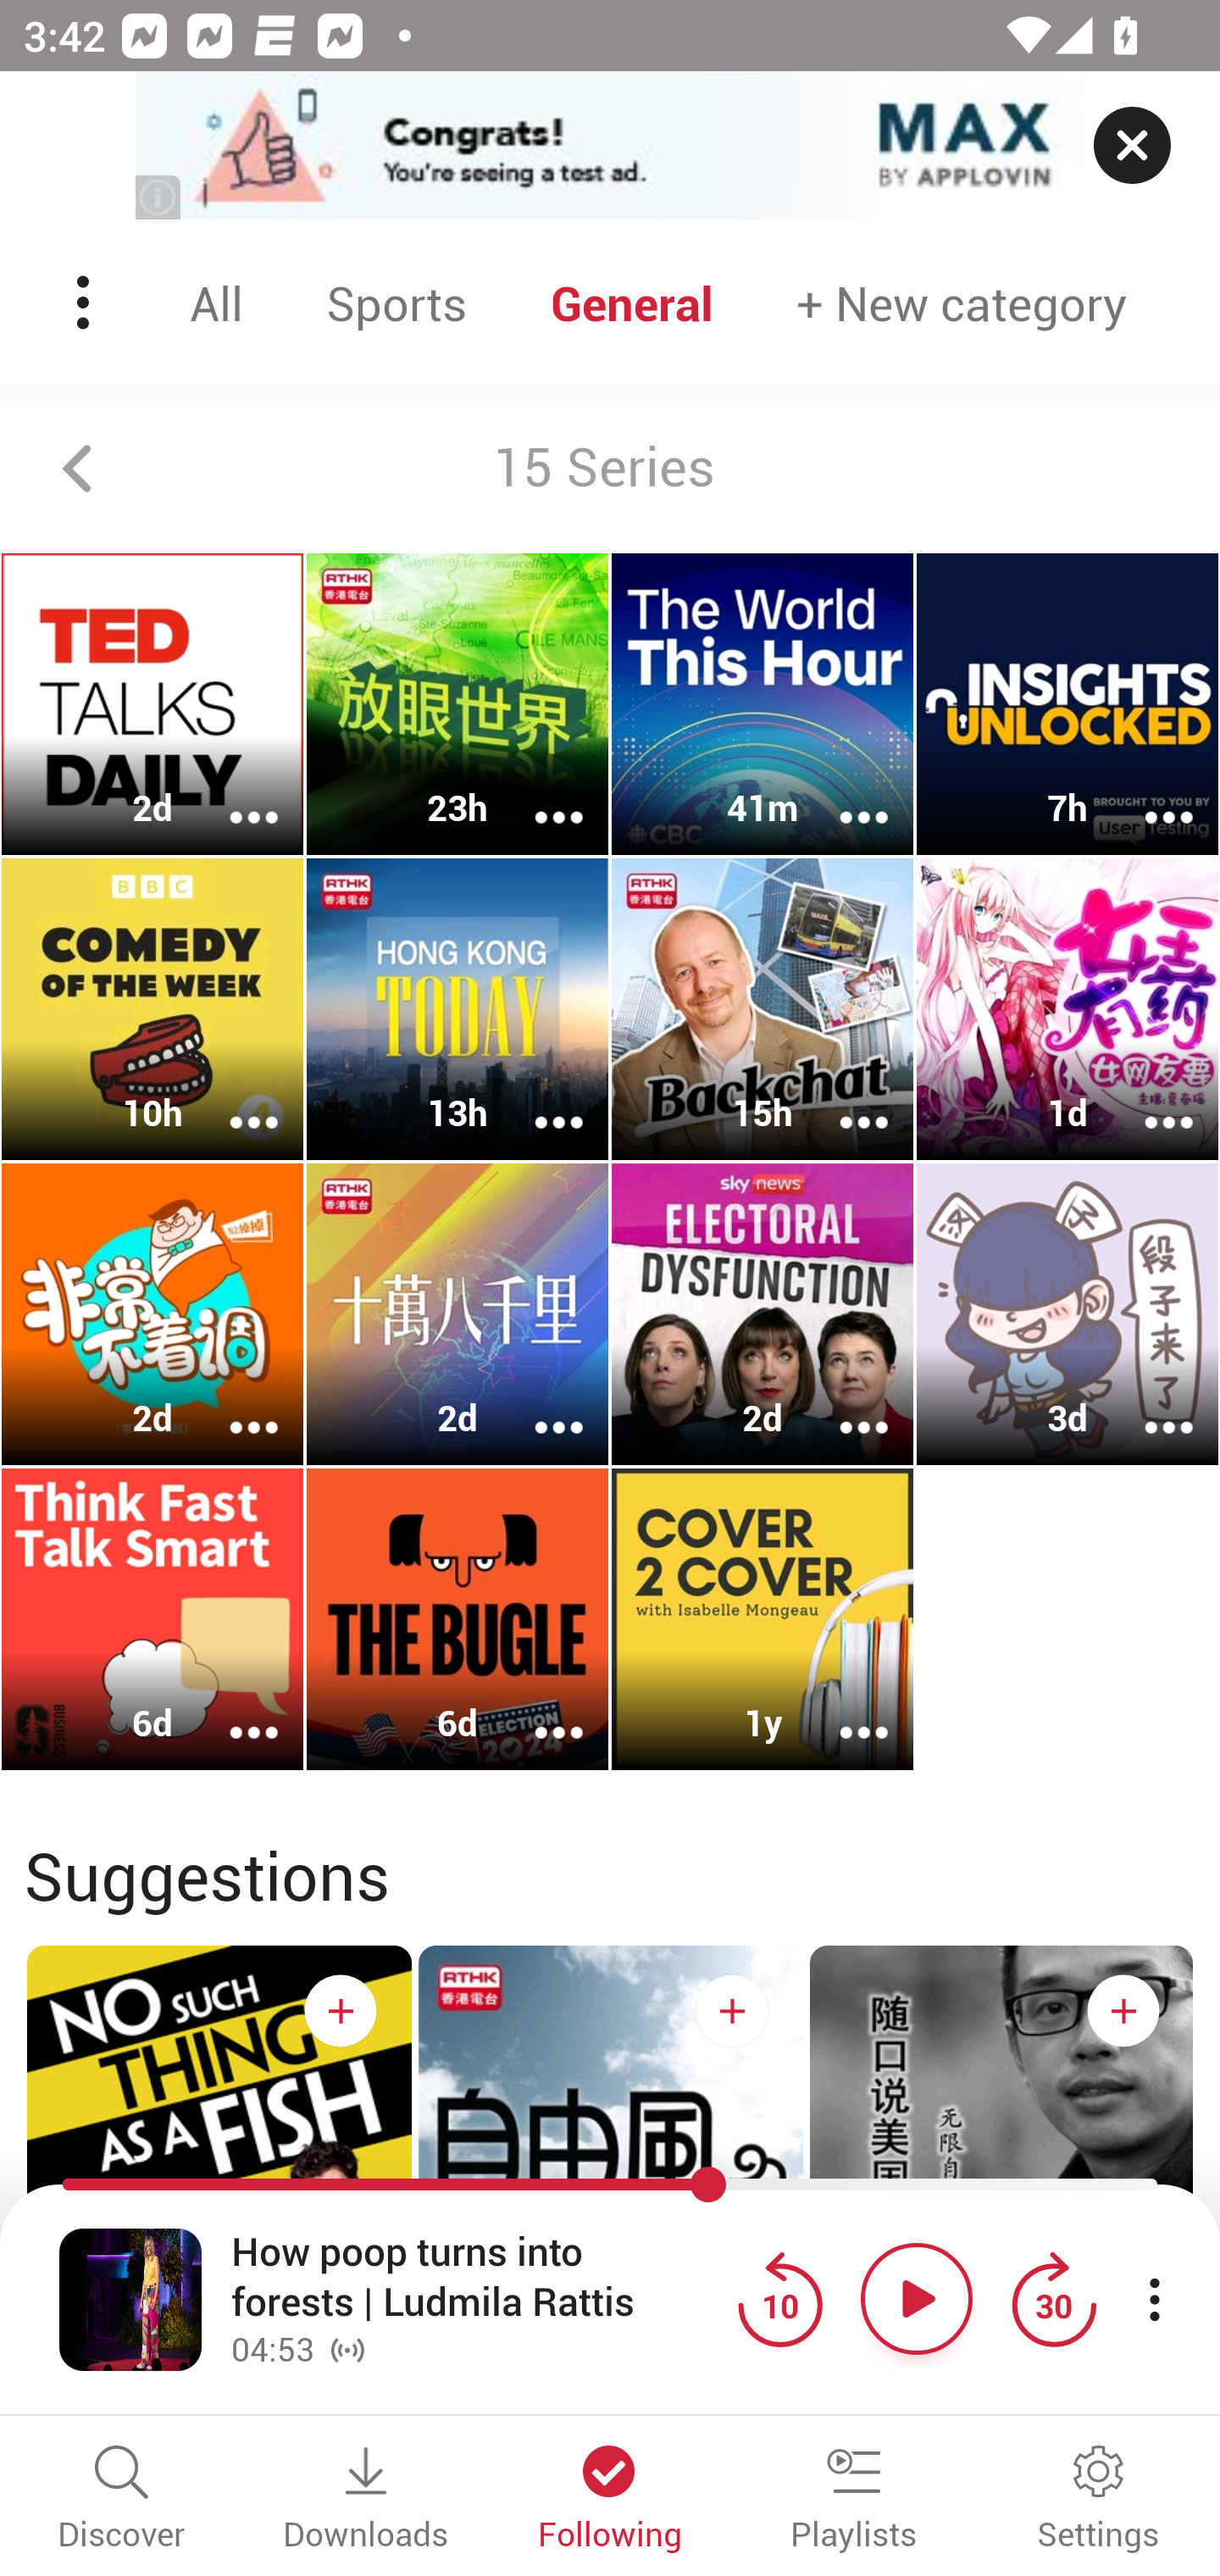 This screenshot has width=1220, height=2576. Describe the element at coordinates (610, 147) in the screenshot. I see `app-monetization` at that location.